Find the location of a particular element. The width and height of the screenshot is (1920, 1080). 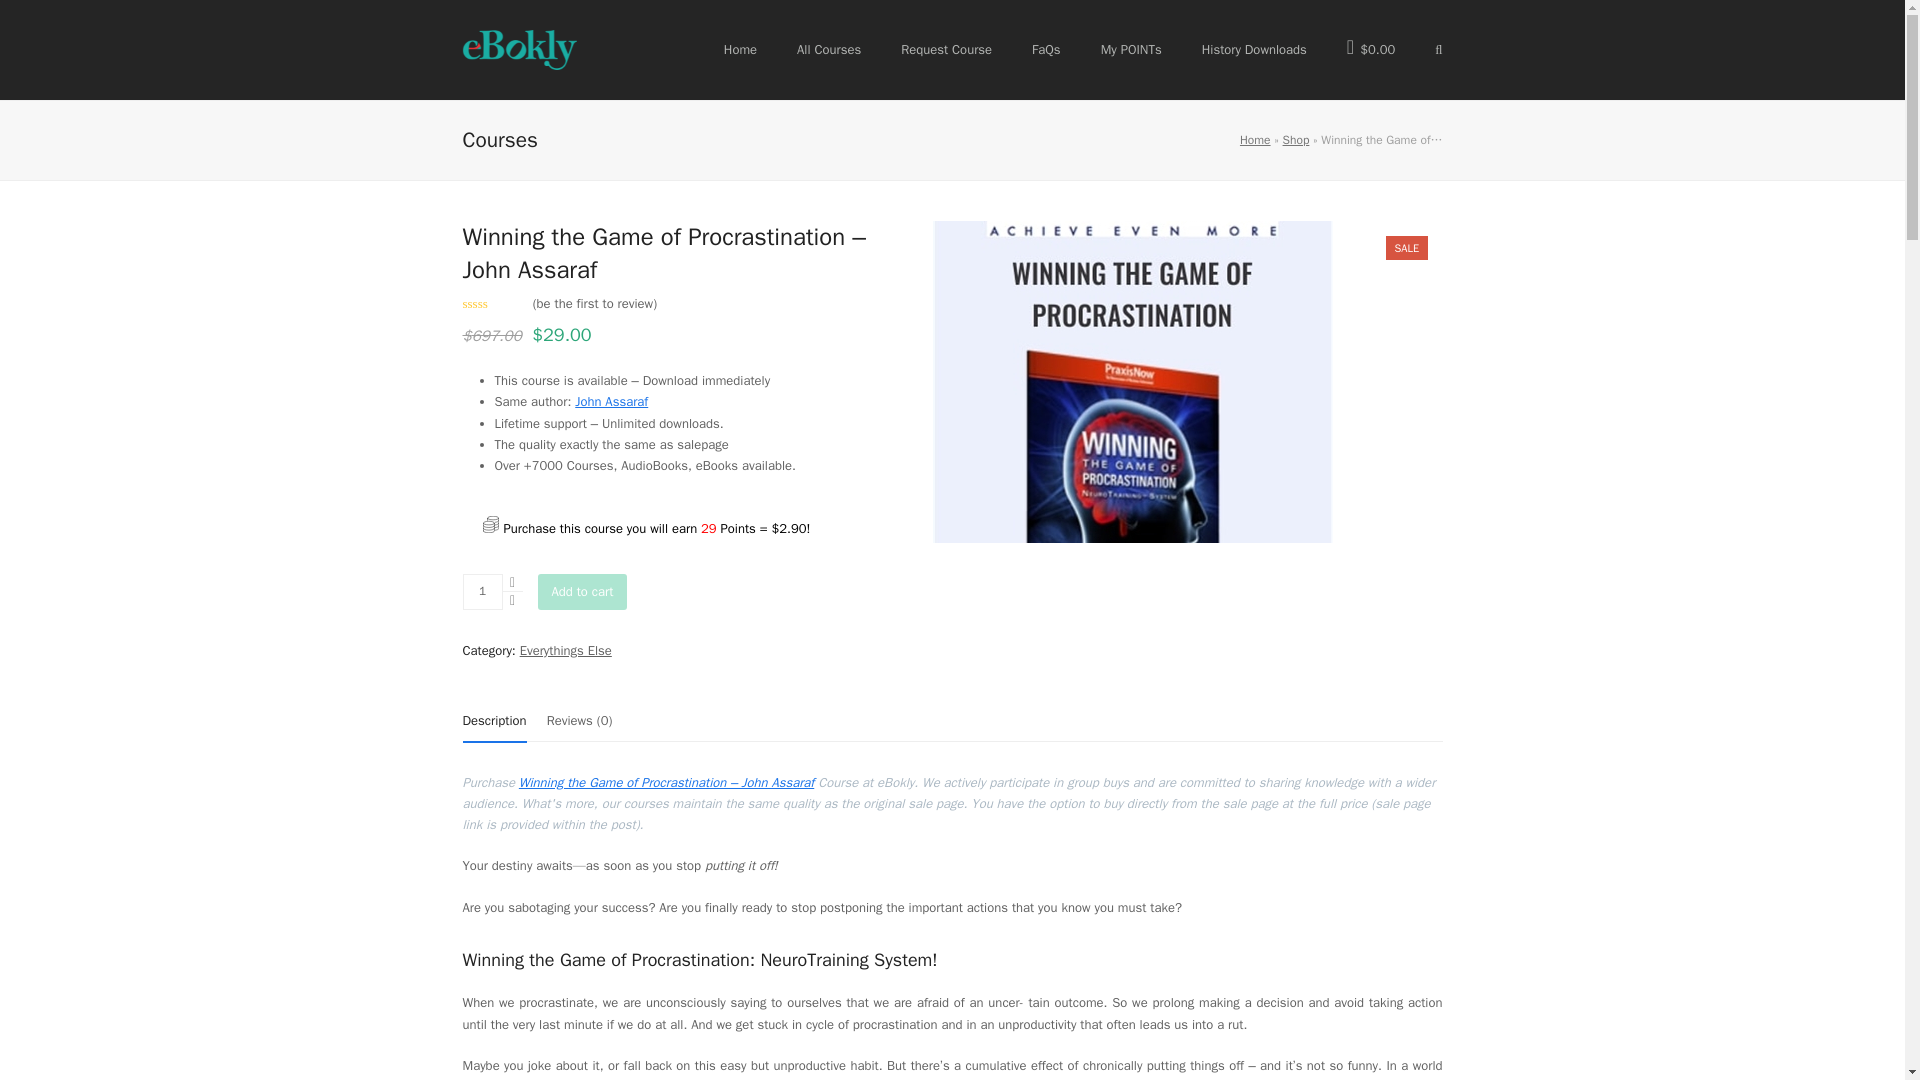

Winning-the-Game-of-Procrastination-John-Assaraf.jpg is located at coordinates (1132, 382).